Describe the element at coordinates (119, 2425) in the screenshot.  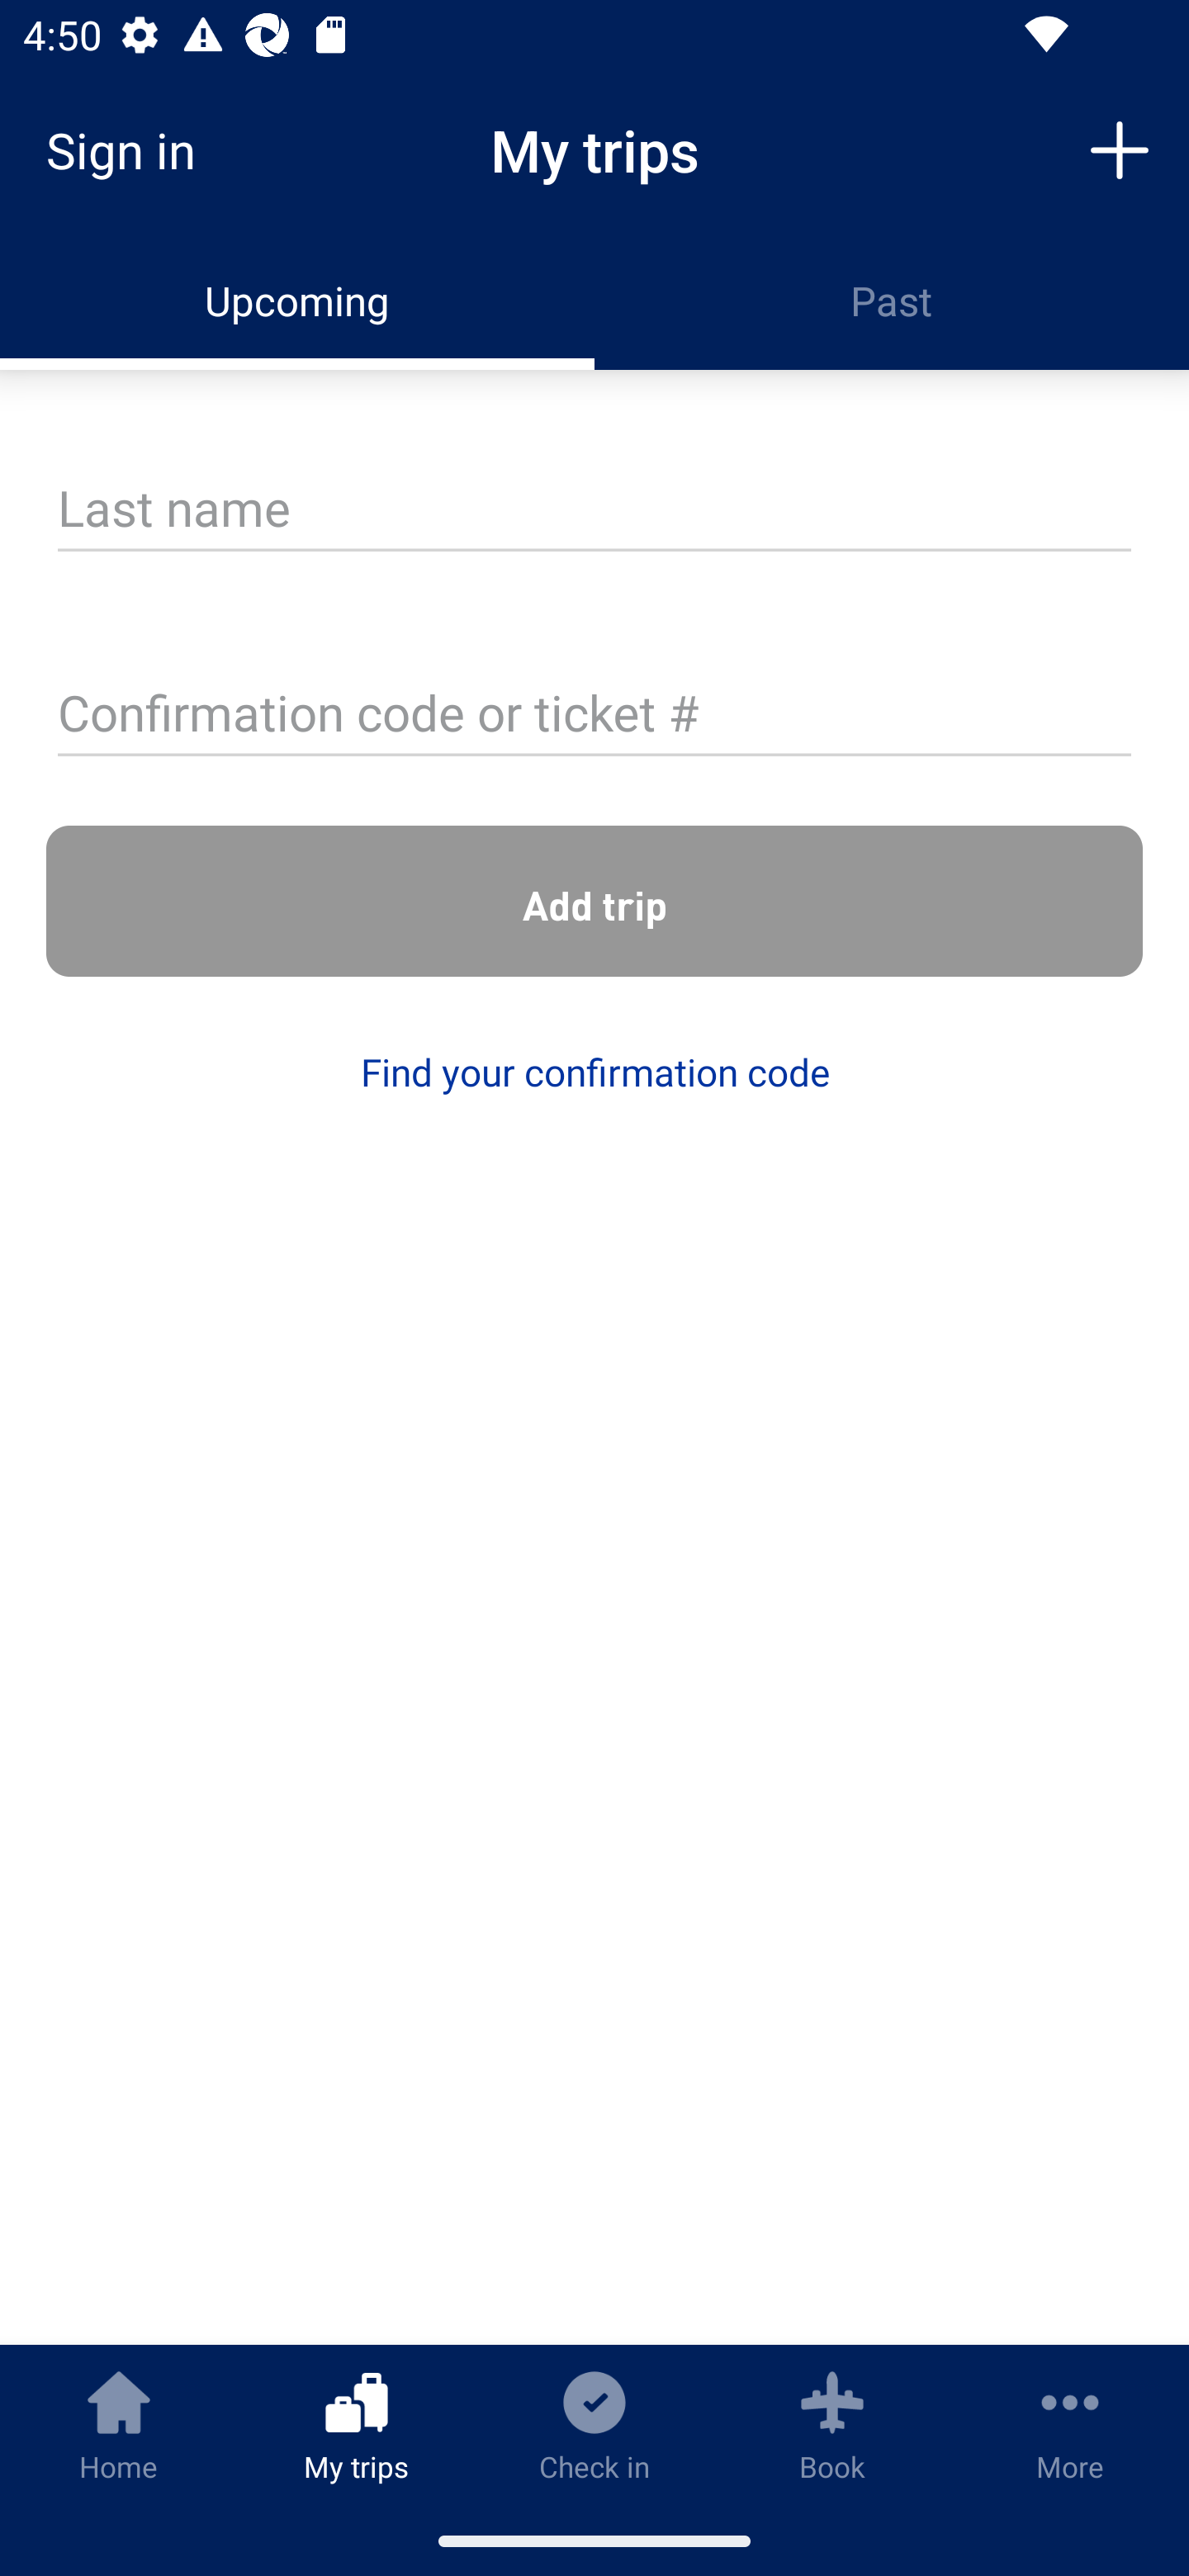
I see `Home` at that location.